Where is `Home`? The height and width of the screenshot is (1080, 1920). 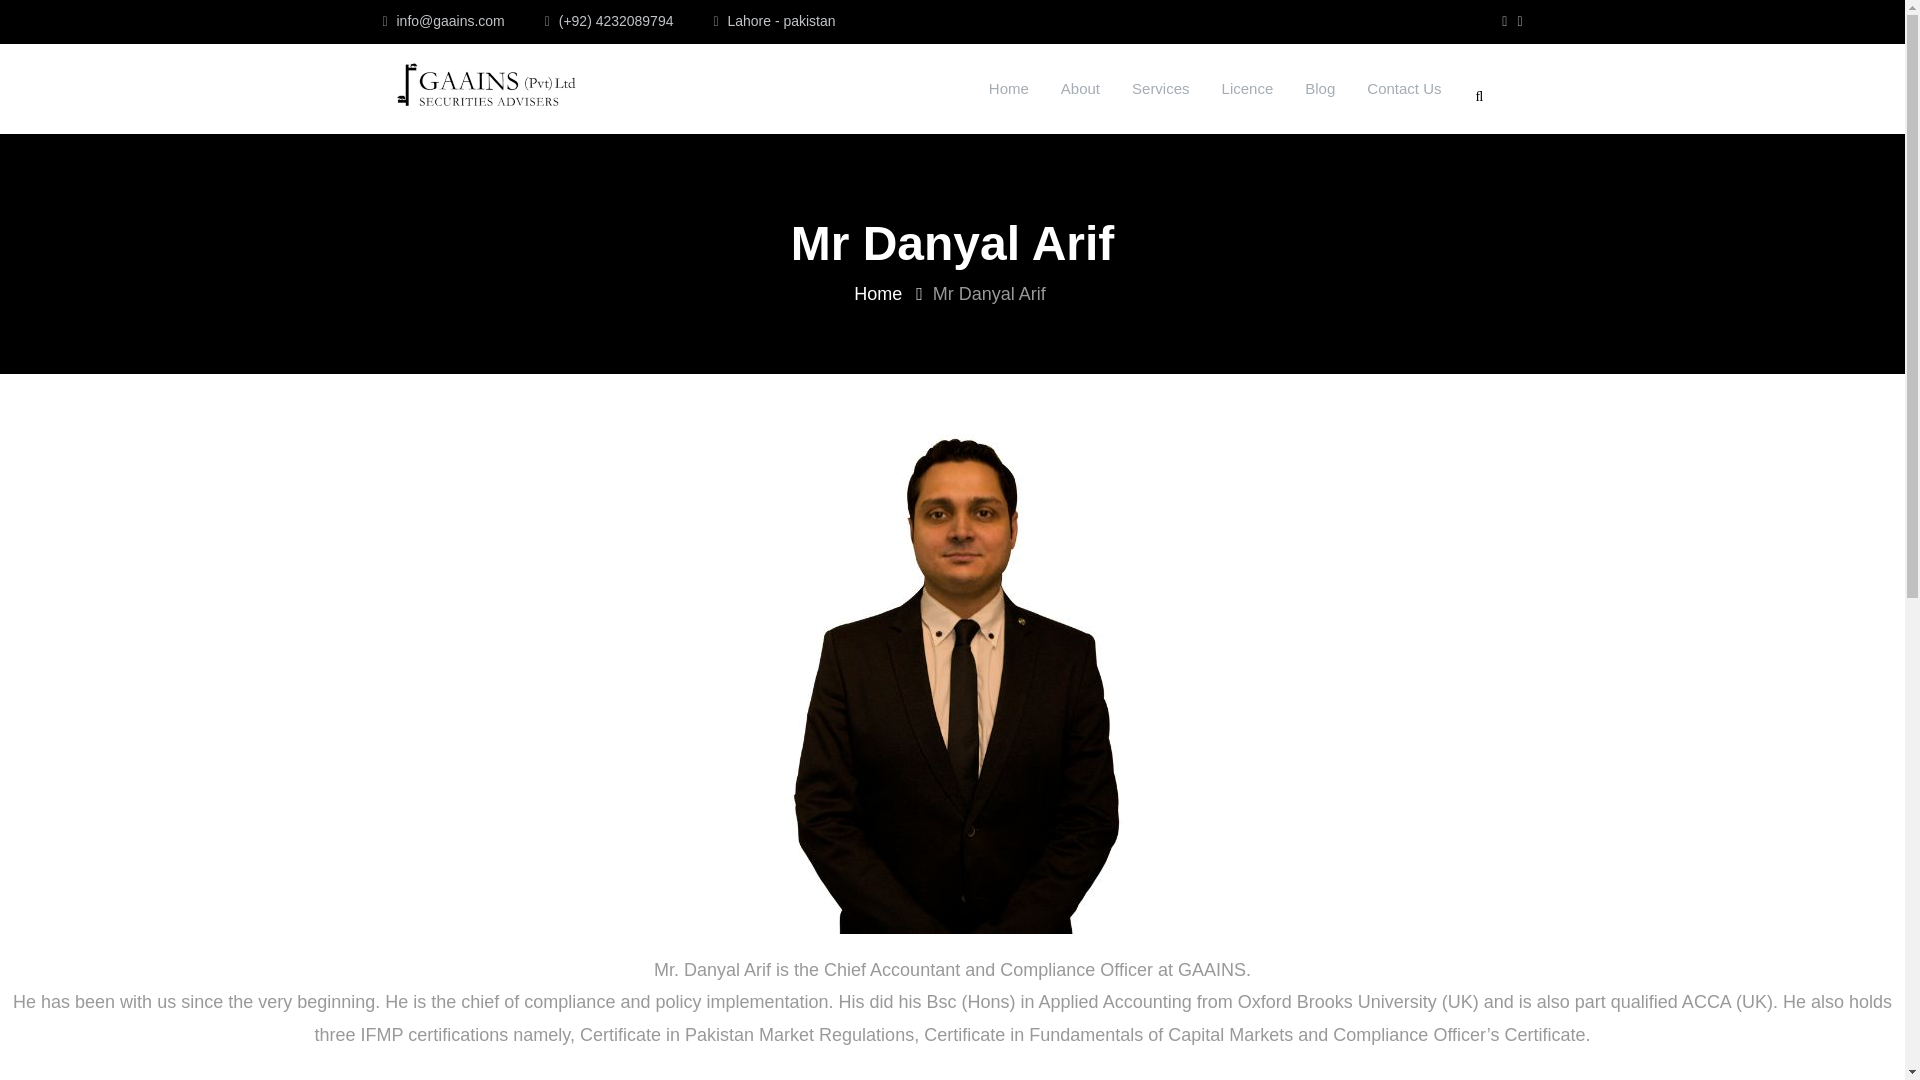
Home is located at coordinates (878, 294).